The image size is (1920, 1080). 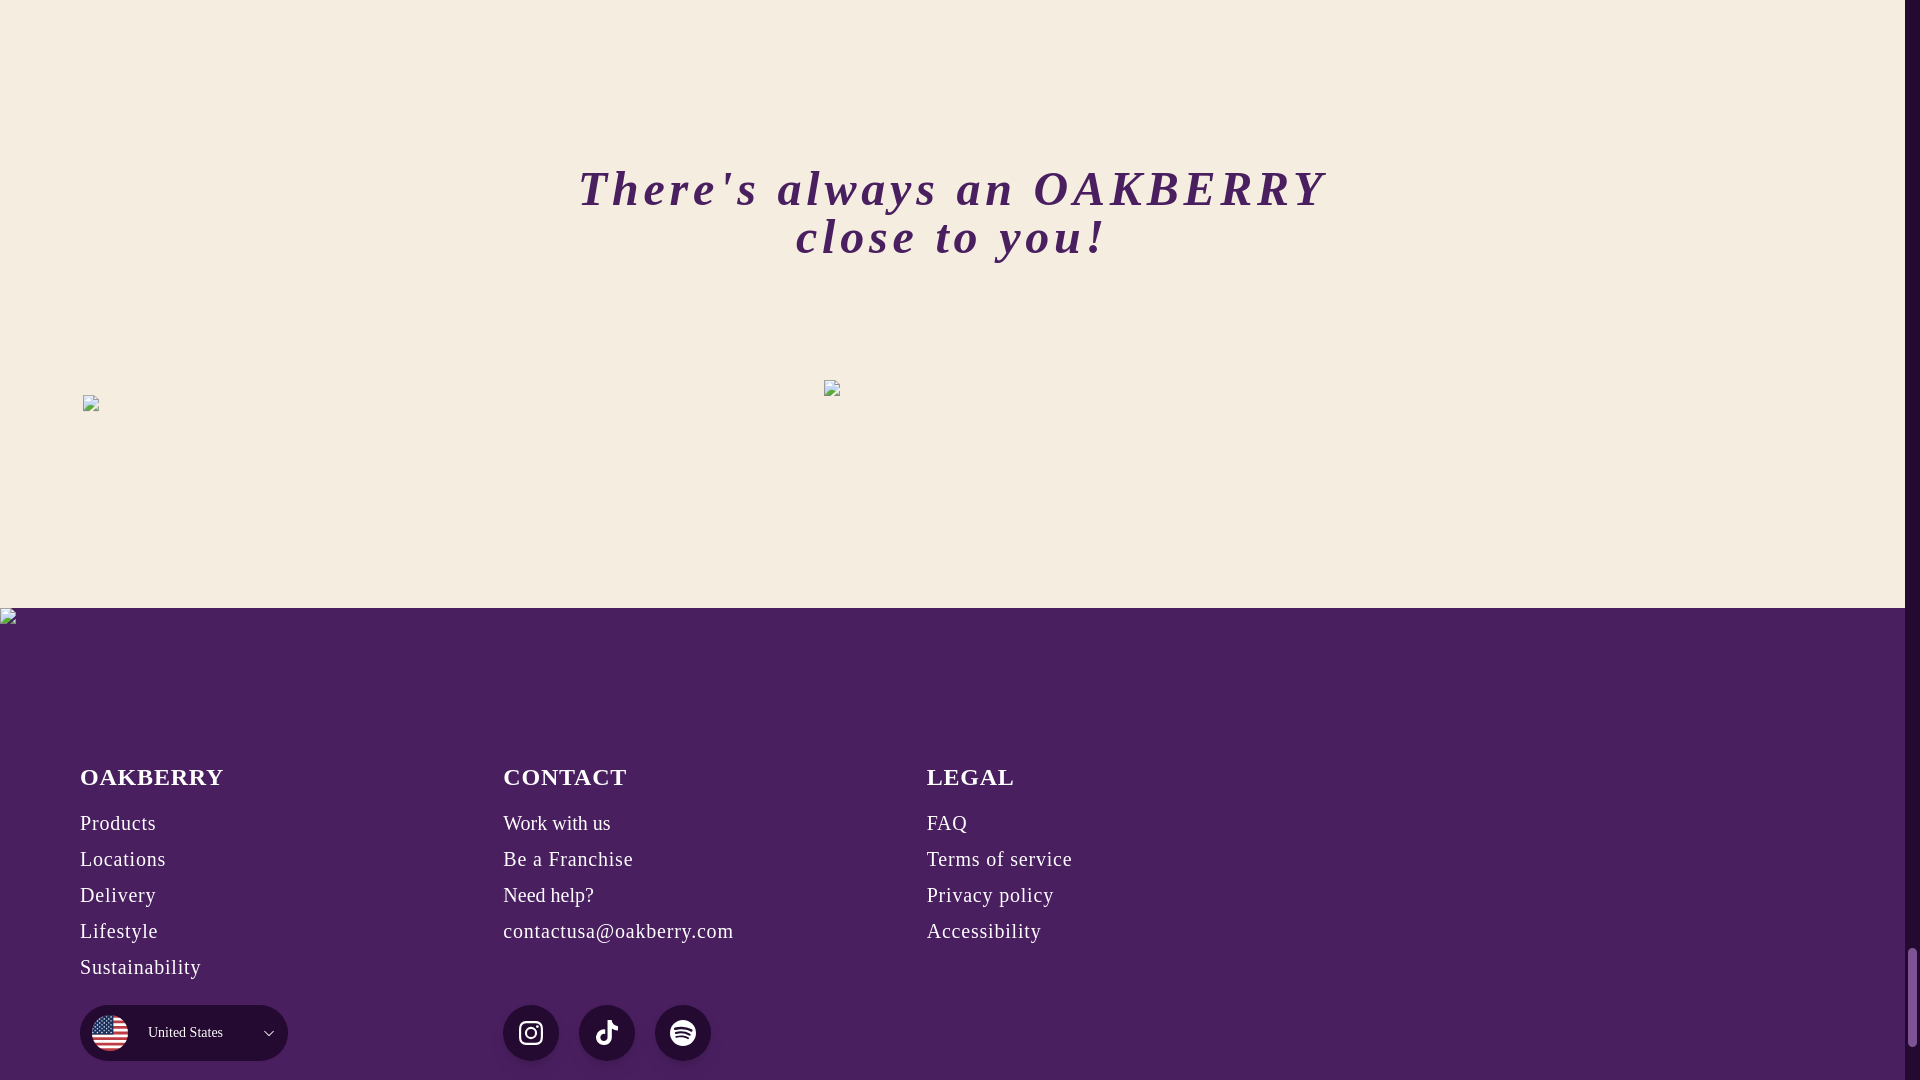 I want to click on Sustainability, so click(x=140, y=966).